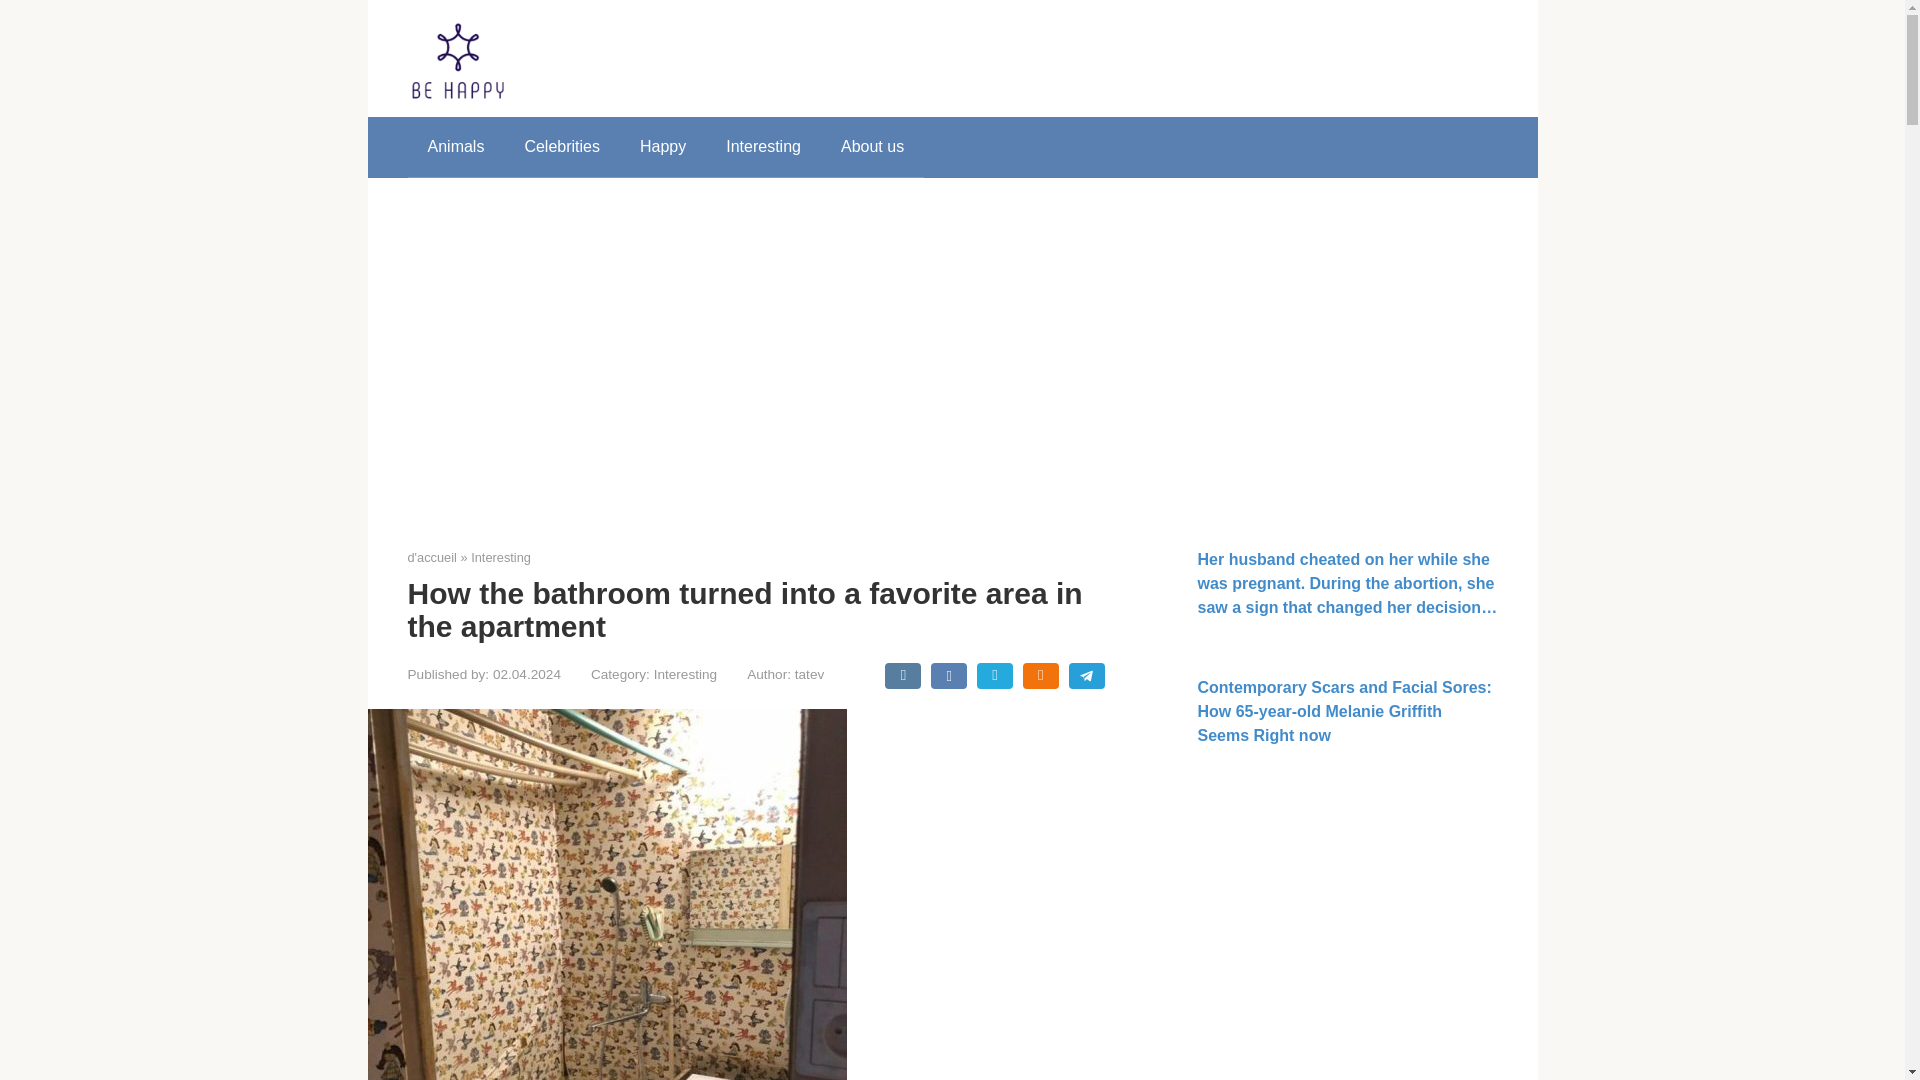 Image resolution: width=1920 pixels, height=1080 pixels. I want to click on Happy, so click(663, 146).